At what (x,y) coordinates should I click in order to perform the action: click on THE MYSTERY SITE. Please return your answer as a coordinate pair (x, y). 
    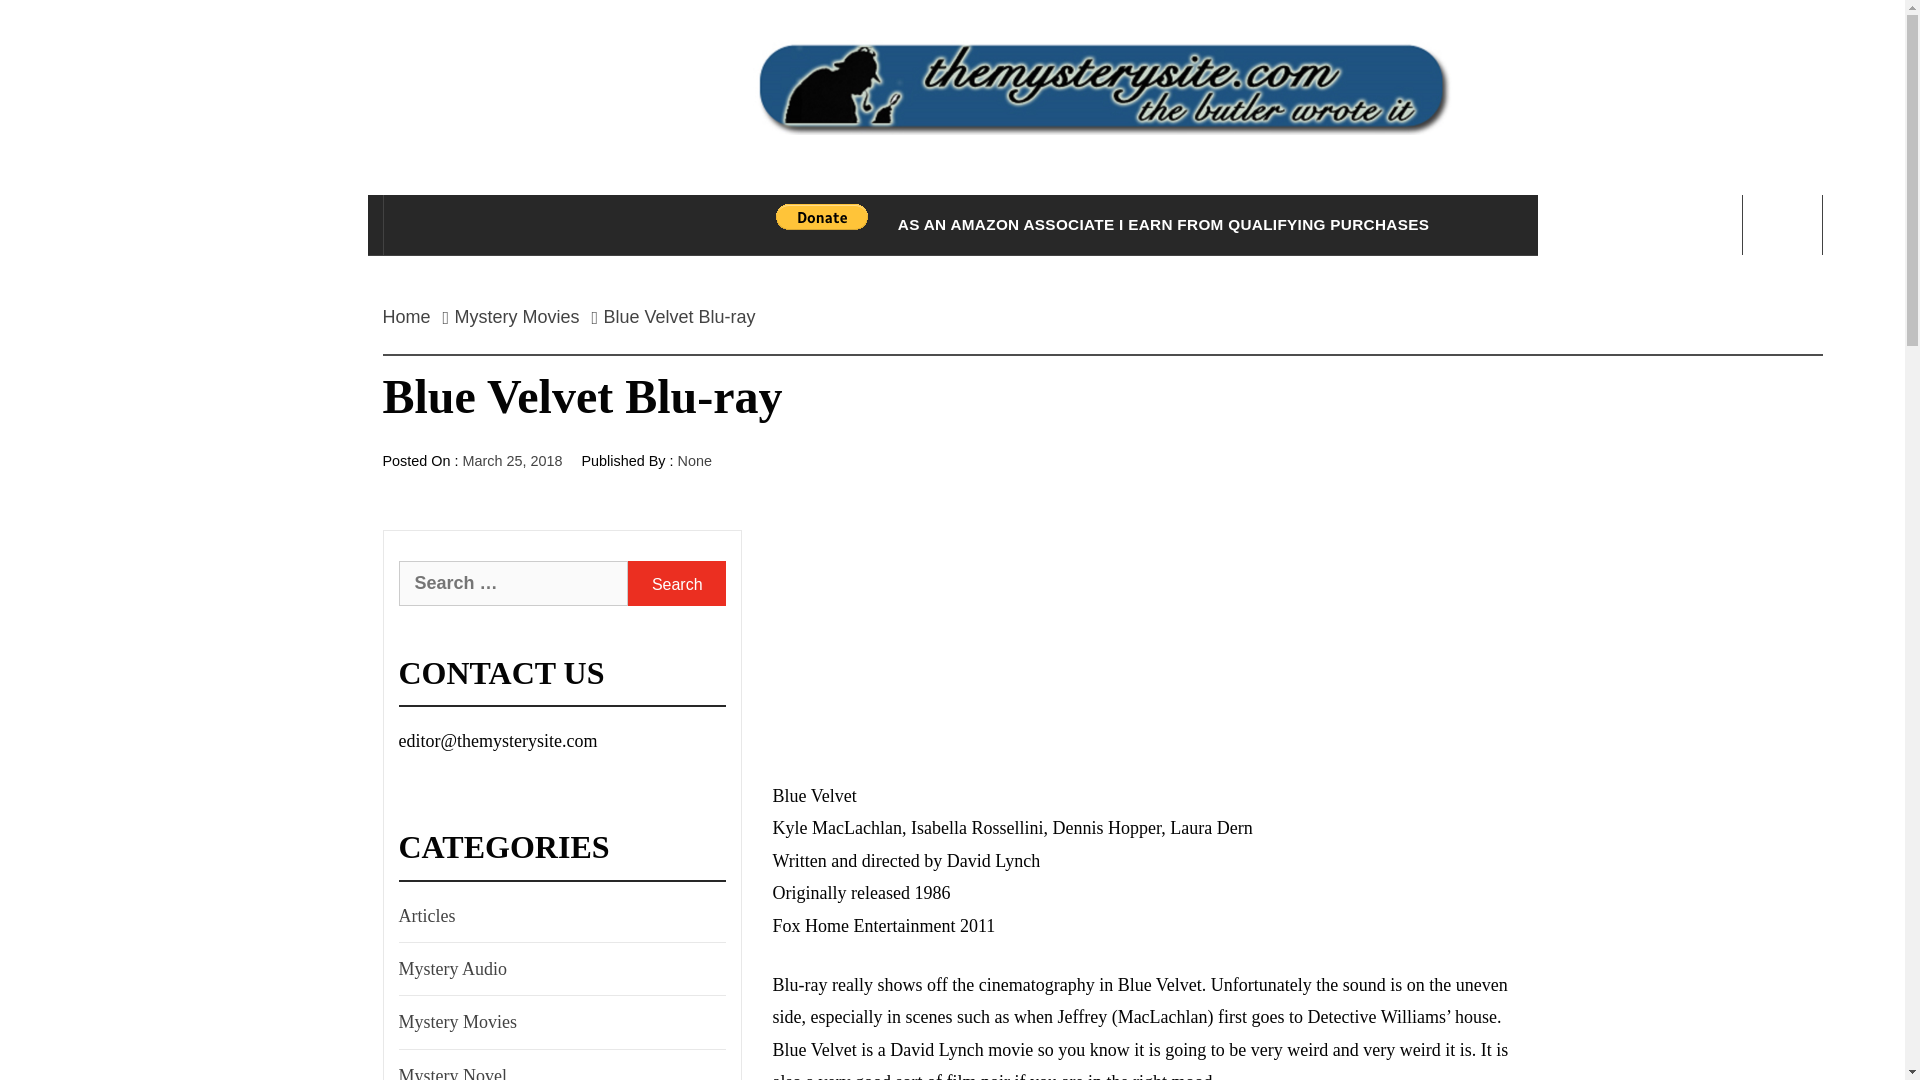
    Looking at the image, I should click on (1102, 218).